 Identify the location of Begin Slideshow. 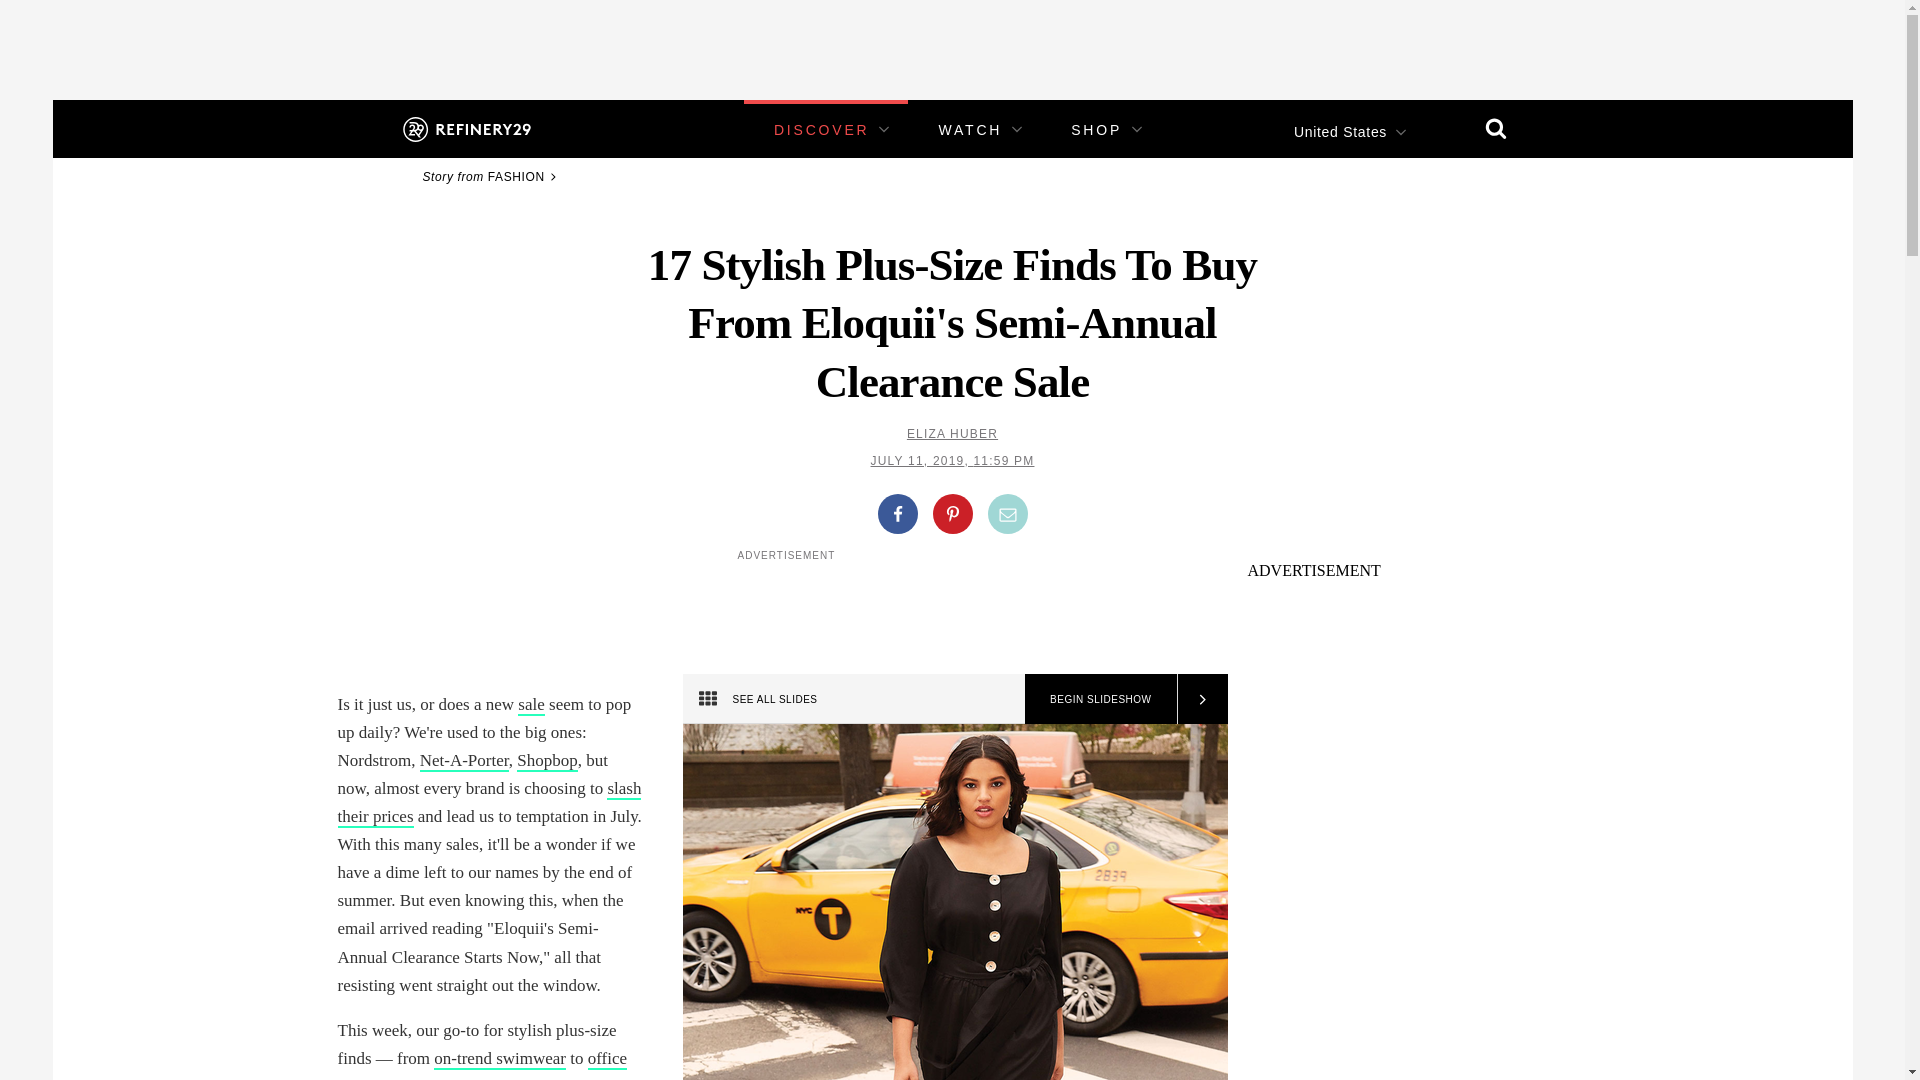
(1100, 698).